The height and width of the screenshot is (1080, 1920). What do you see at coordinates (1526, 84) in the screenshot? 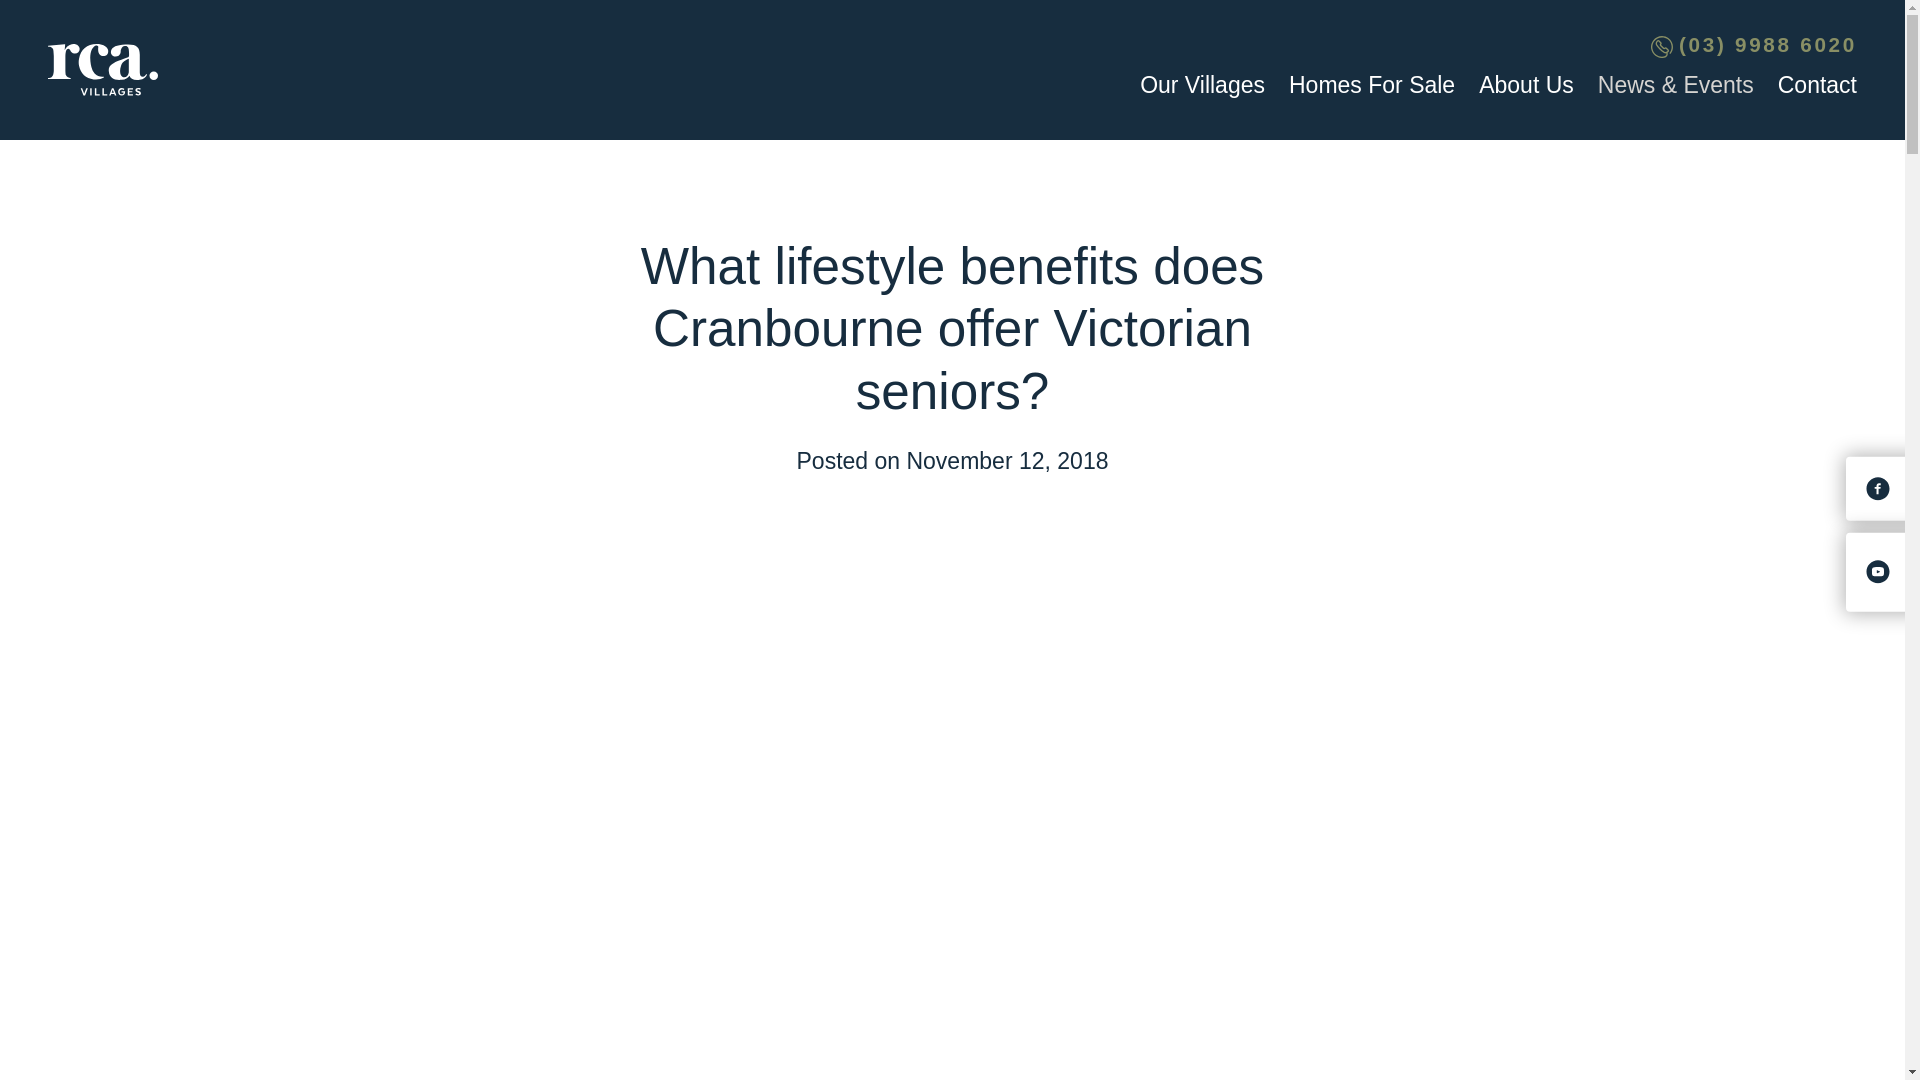
I see `About Us` at bounding box center [1526, 84].